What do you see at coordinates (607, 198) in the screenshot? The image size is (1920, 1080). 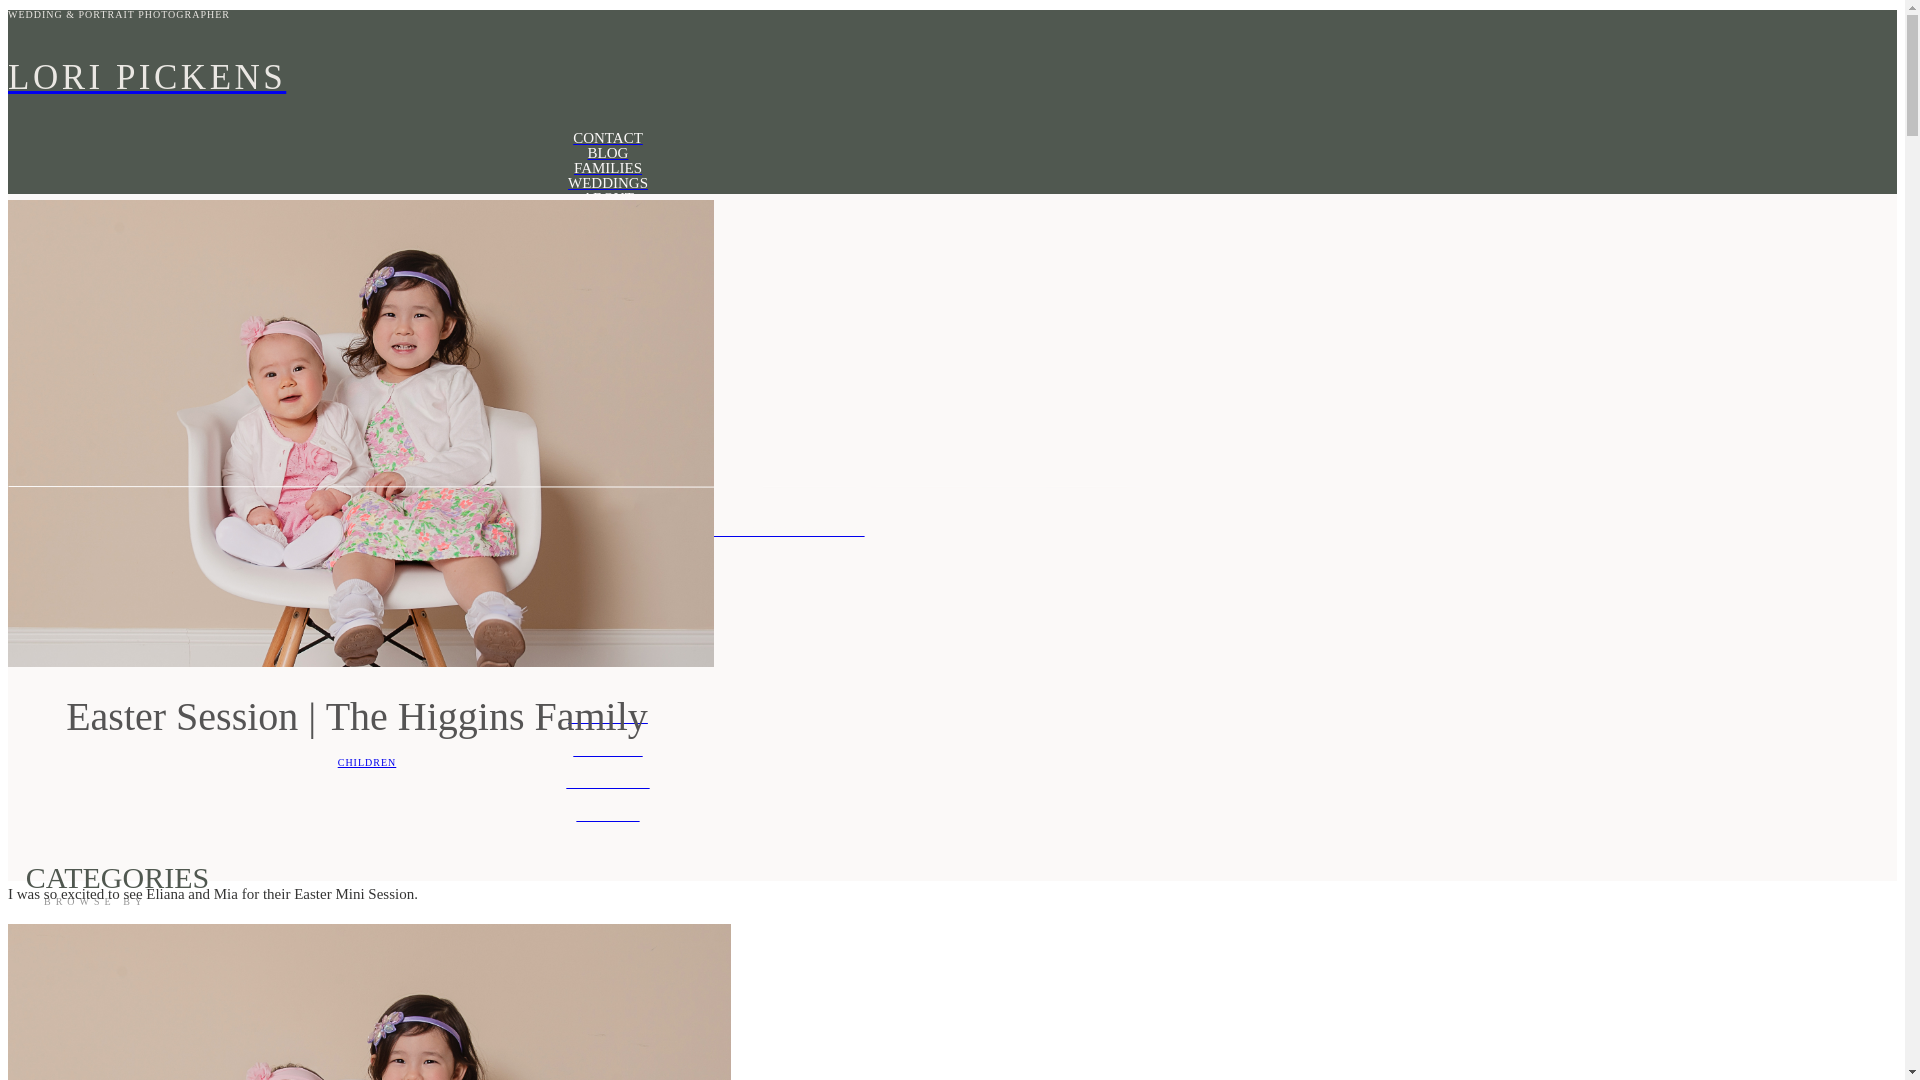 I see `ABOUT` at bounding box center [607, 198].